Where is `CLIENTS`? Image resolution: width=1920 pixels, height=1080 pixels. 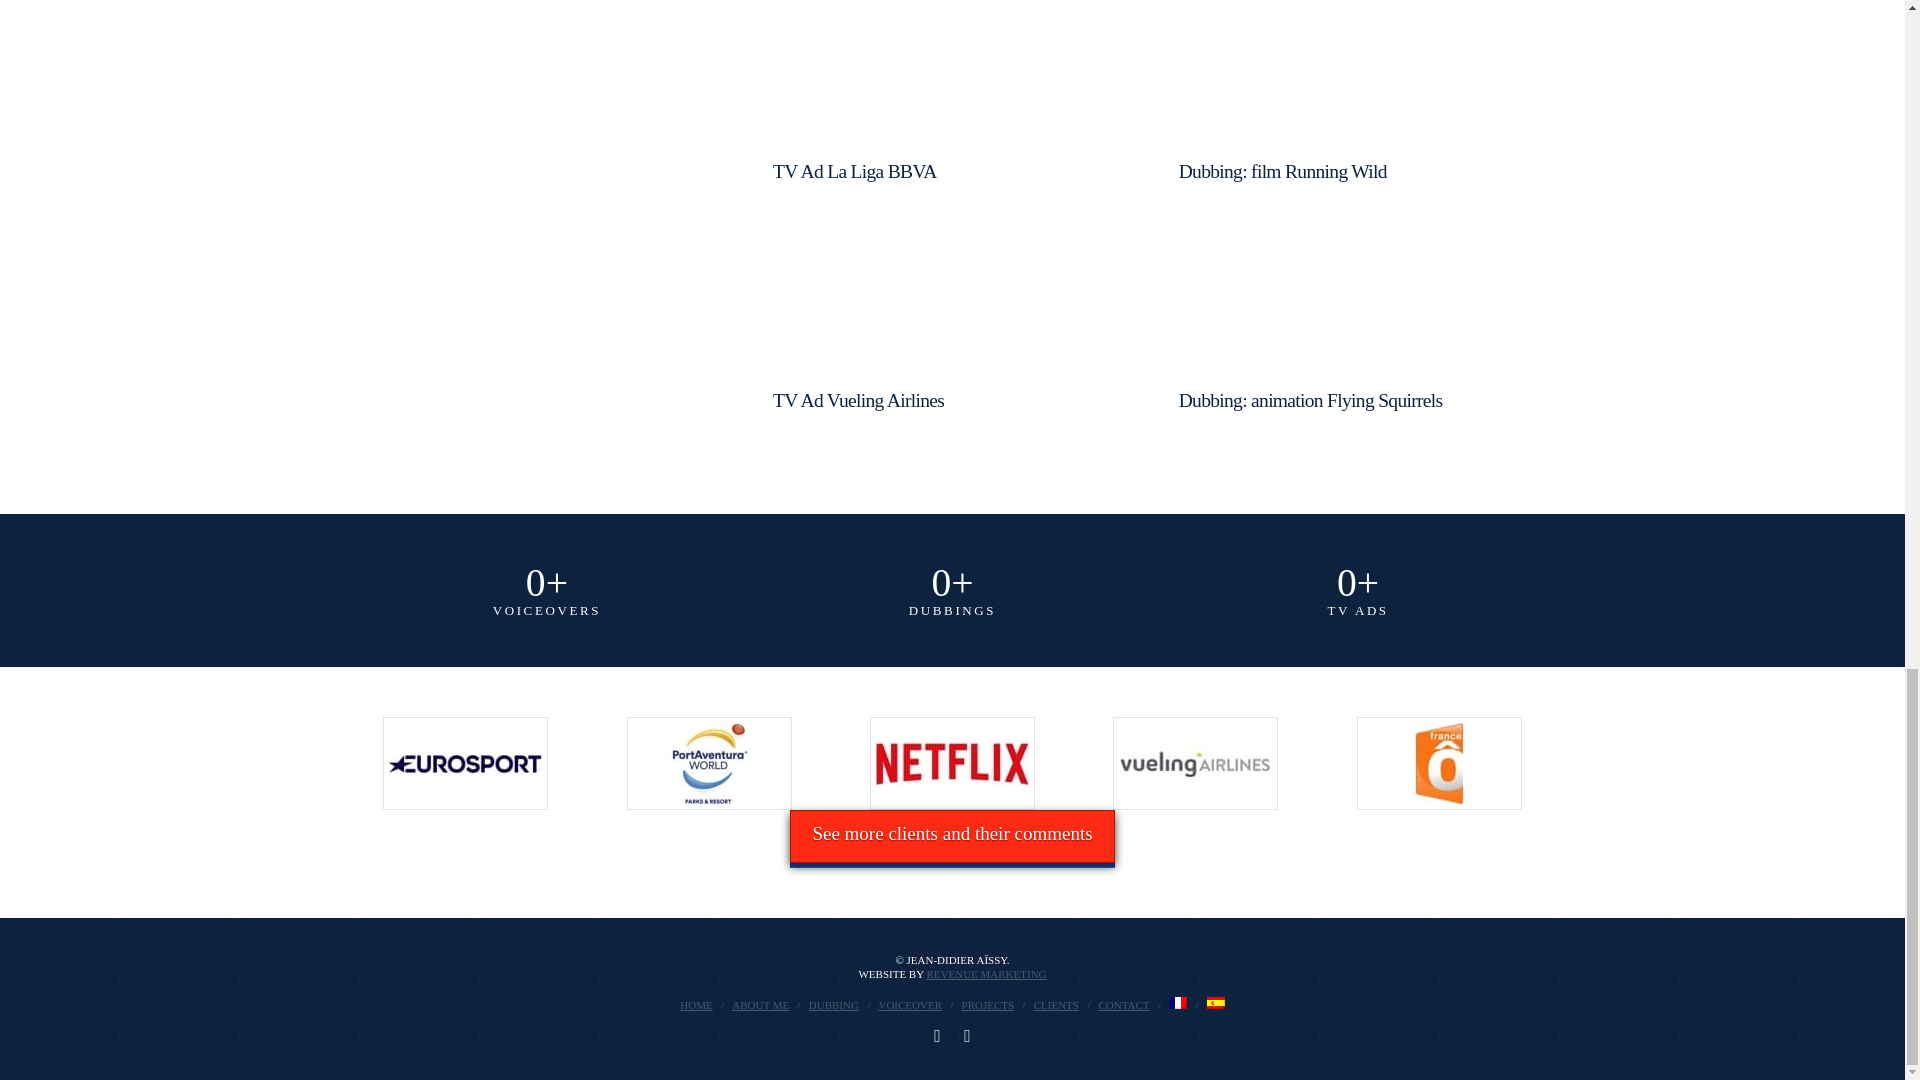
CLIENTS is located at coordinates (1056, 1004).